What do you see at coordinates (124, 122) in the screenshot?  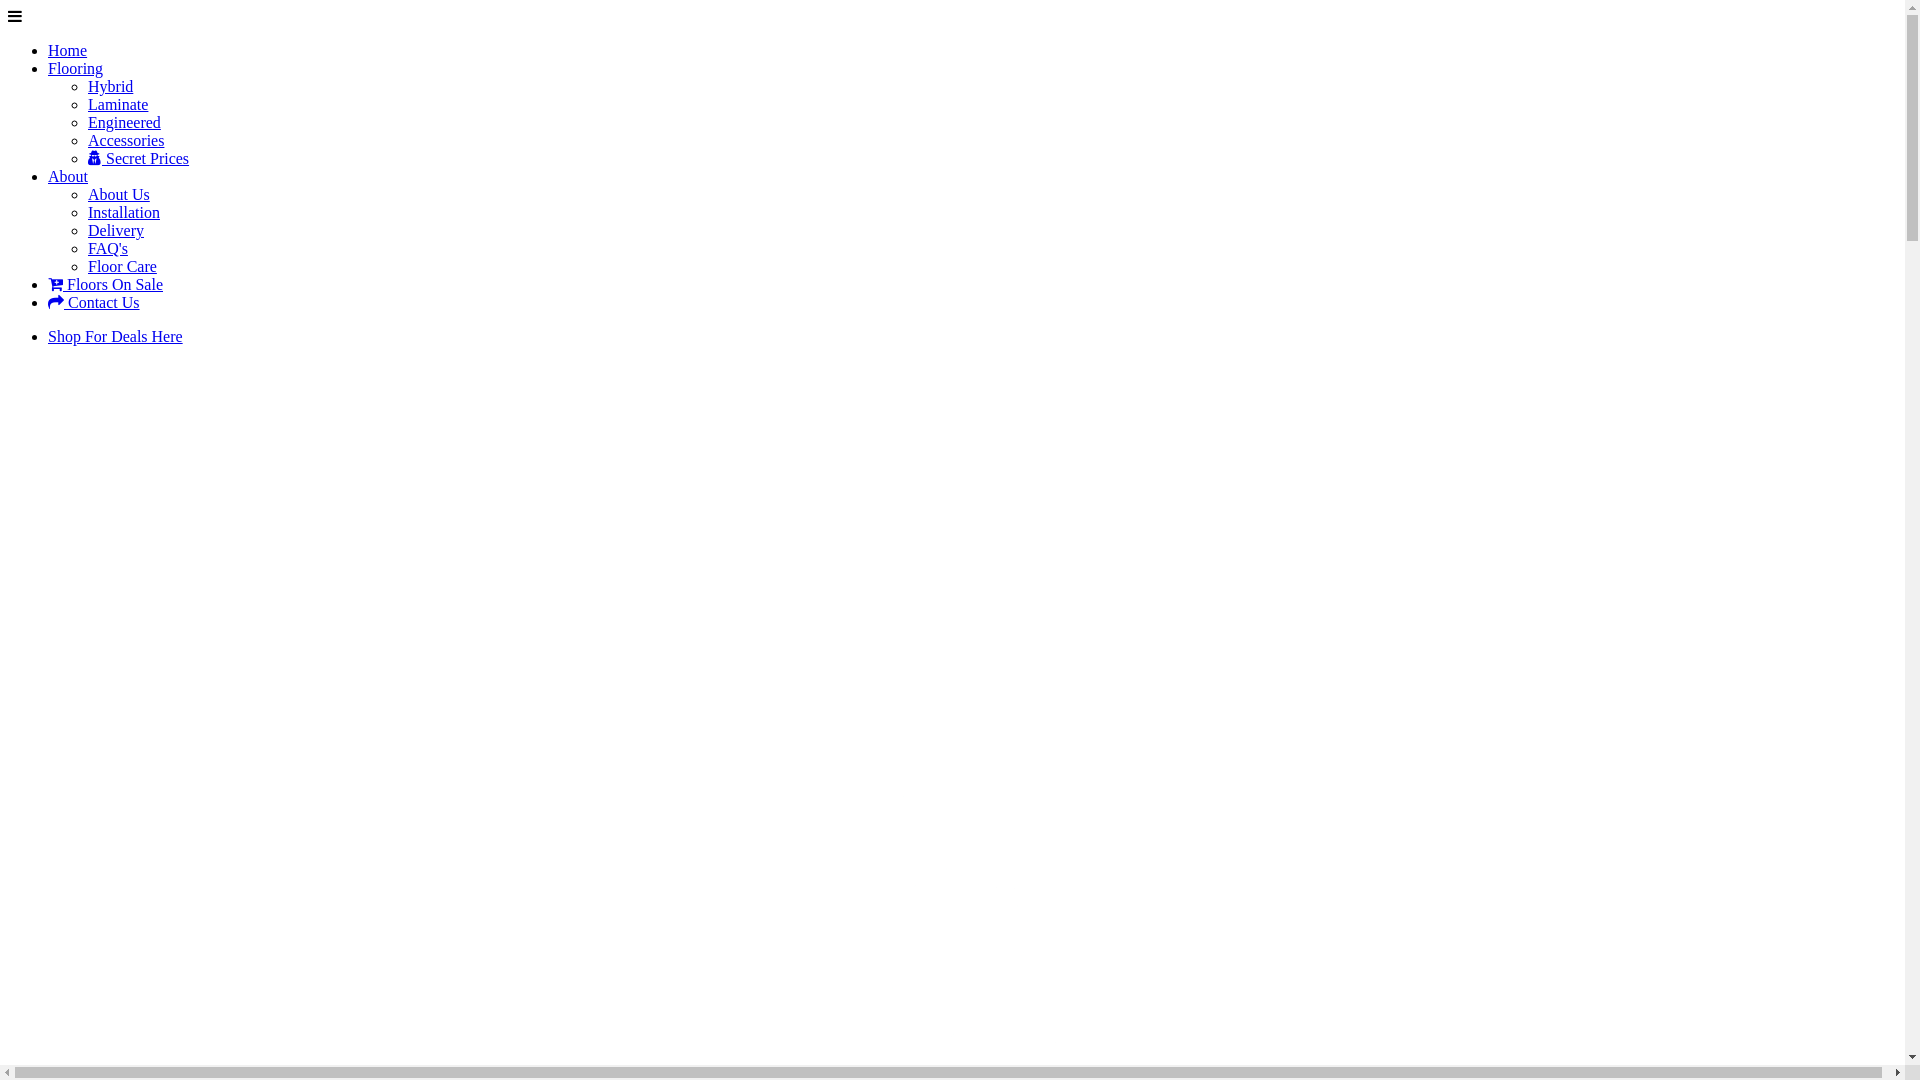 I see `Engineered` at bounding box center [124, 122].